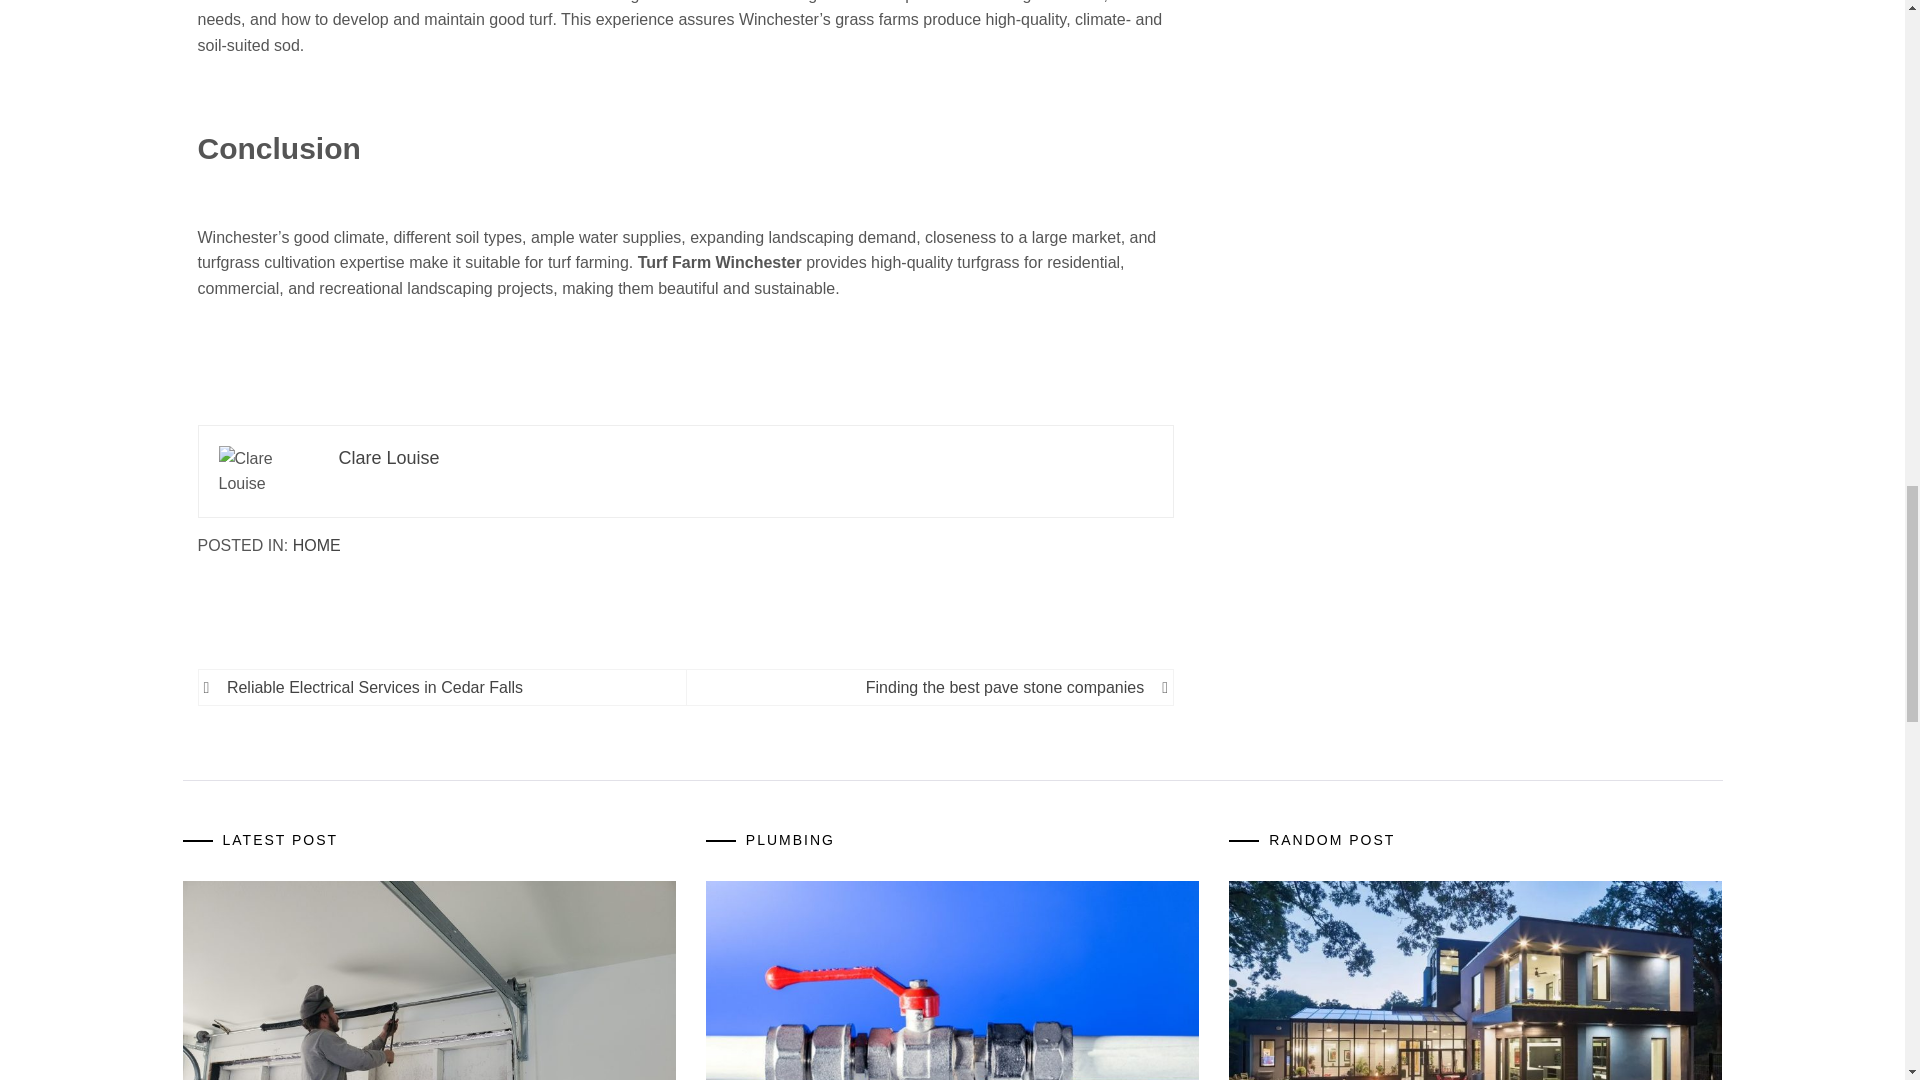 This screenshot has height=1080, width=1920. I want to click on turf farm Winchester, so click(308, 2).